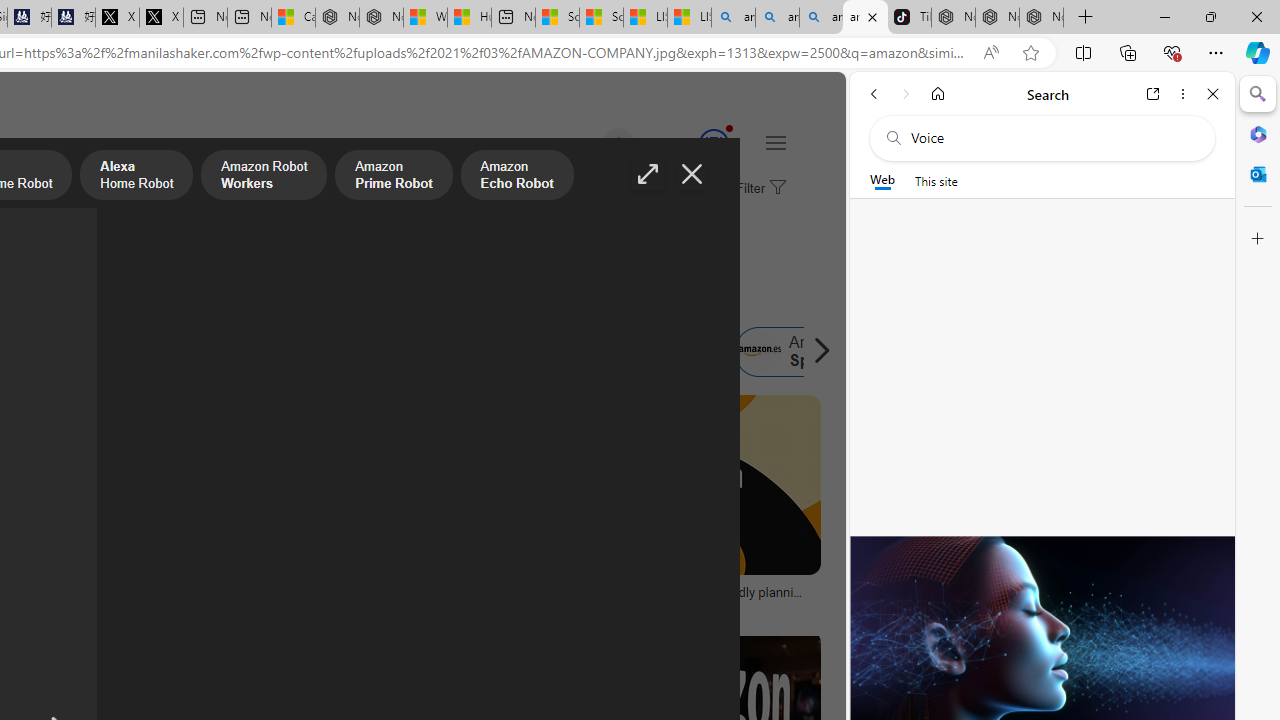 The image size is (1280, 720). I want to click on Search the web, so click(1052, 138).